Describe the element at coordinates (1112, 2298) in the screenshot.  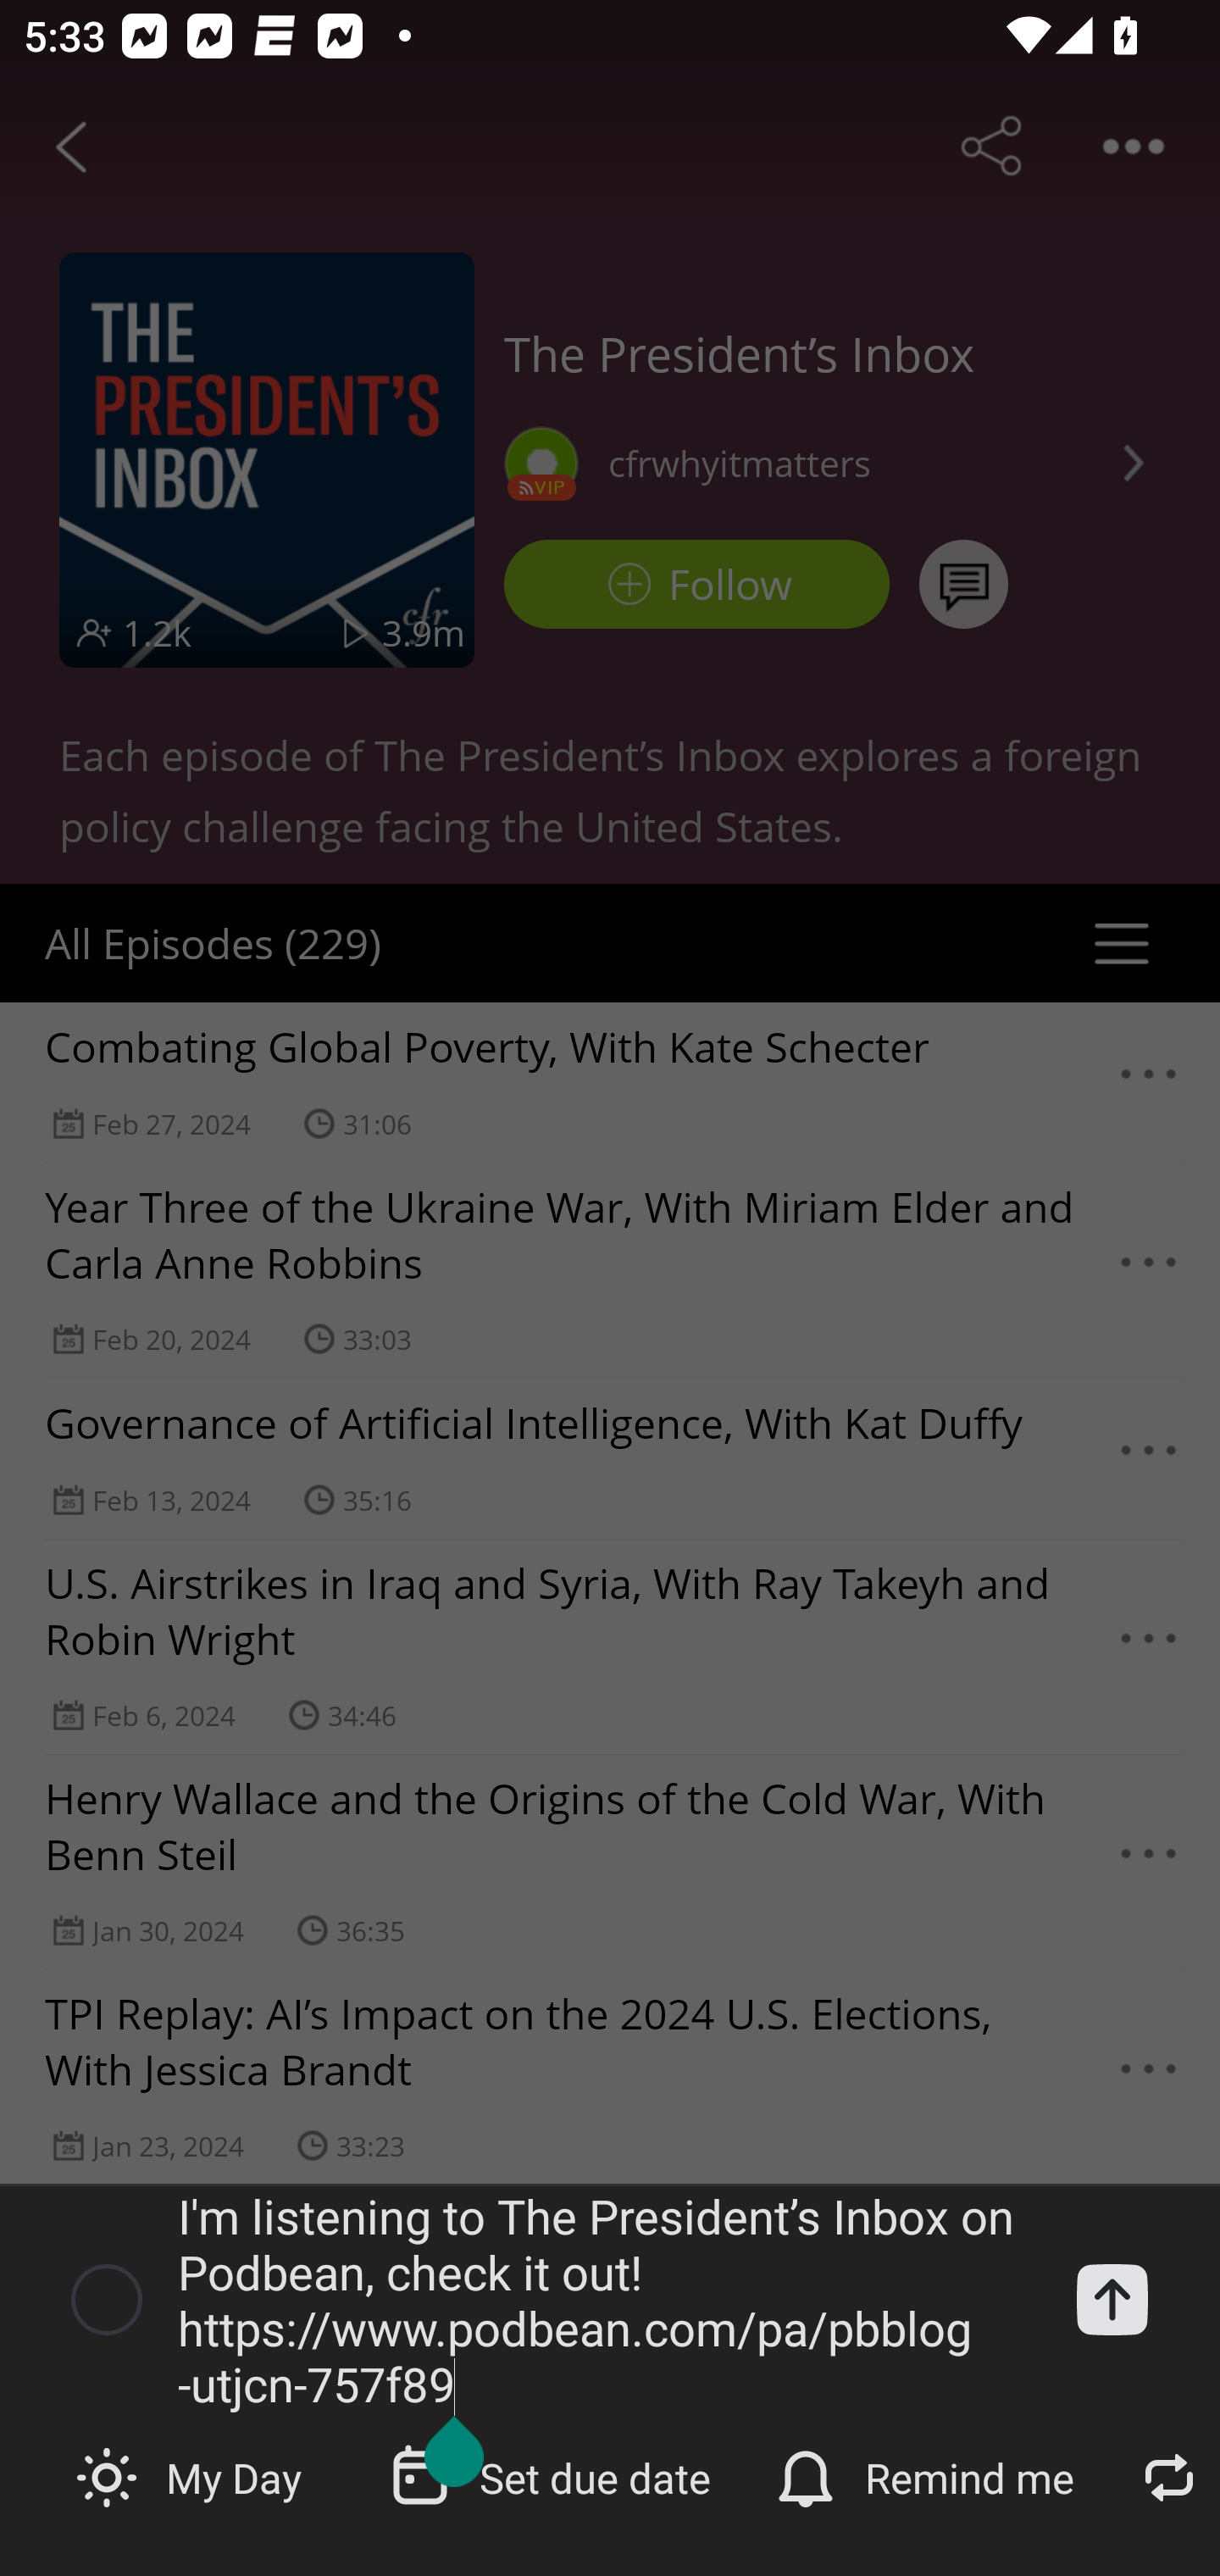
I see `Add a task` at that location.